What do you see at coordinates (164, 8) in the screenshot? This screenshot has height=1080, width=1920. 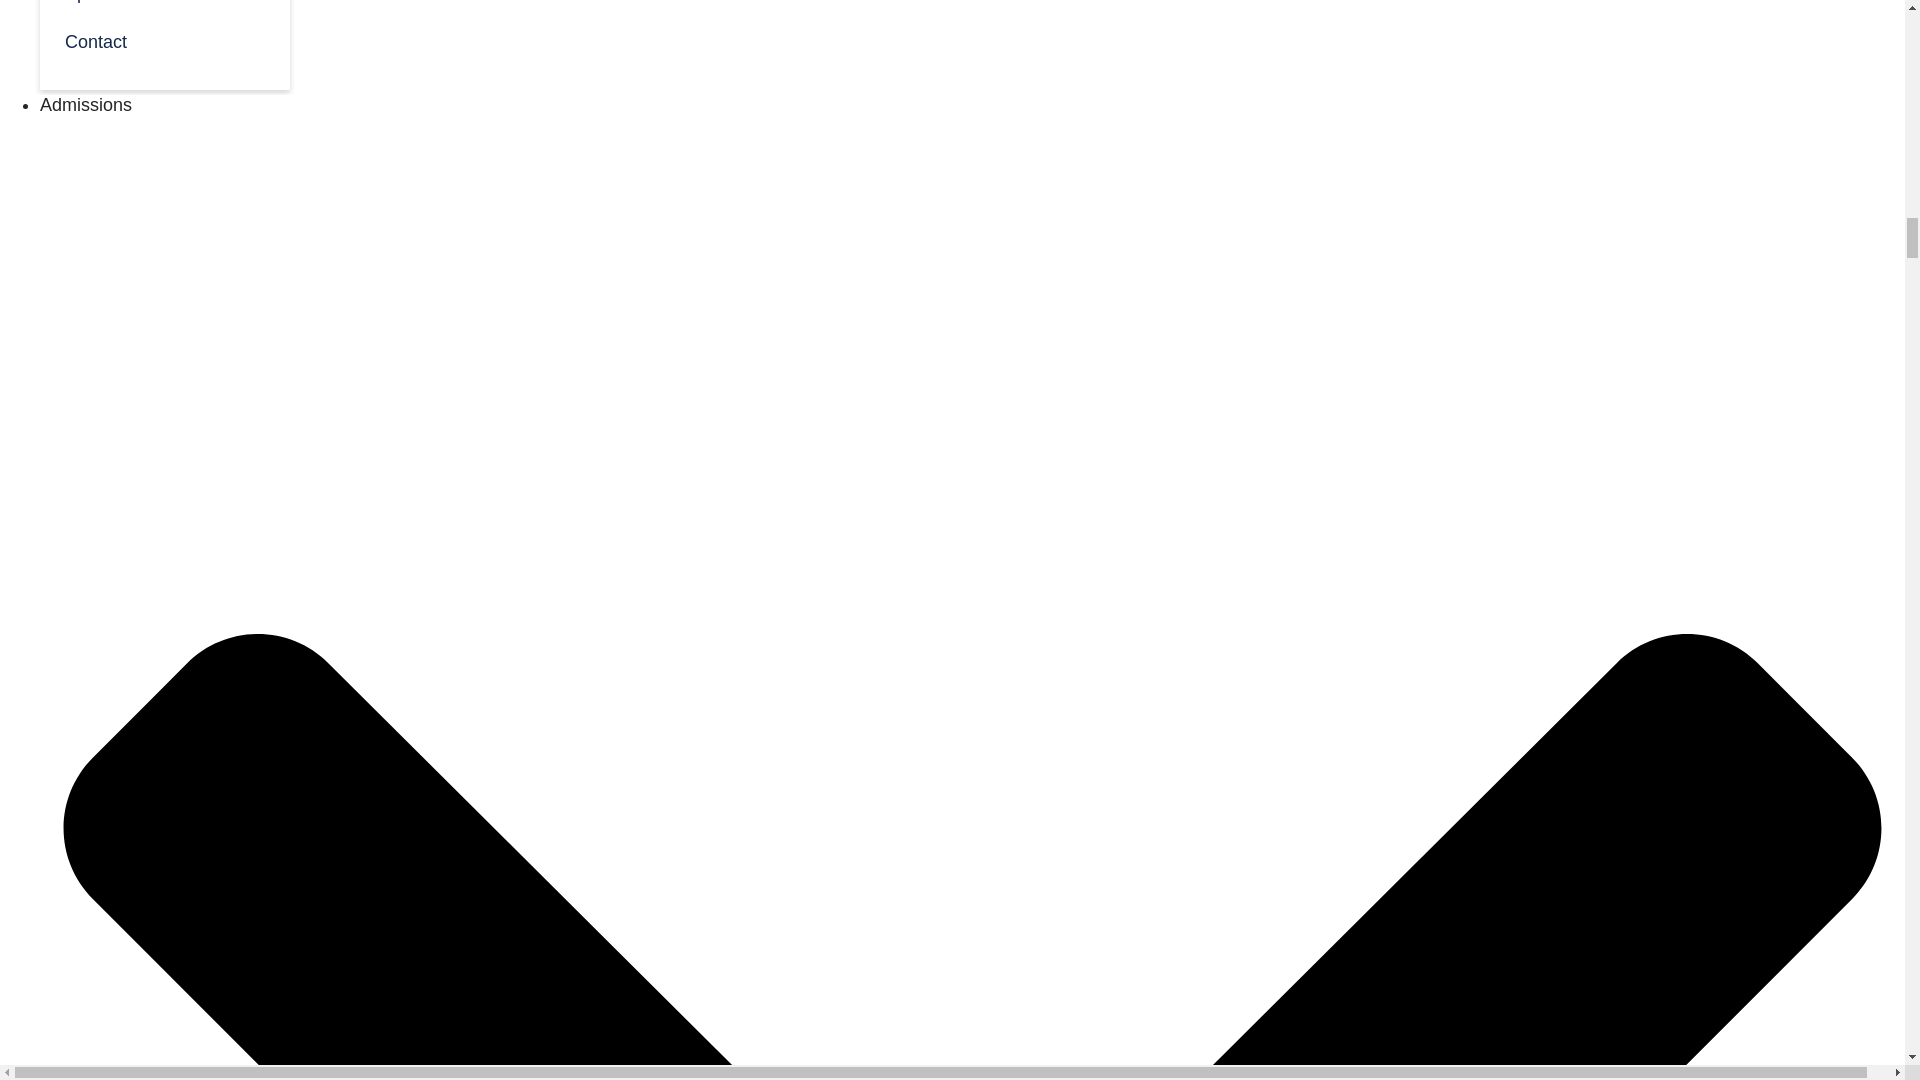 I see `Special Events` at bounding box center [164, 8].